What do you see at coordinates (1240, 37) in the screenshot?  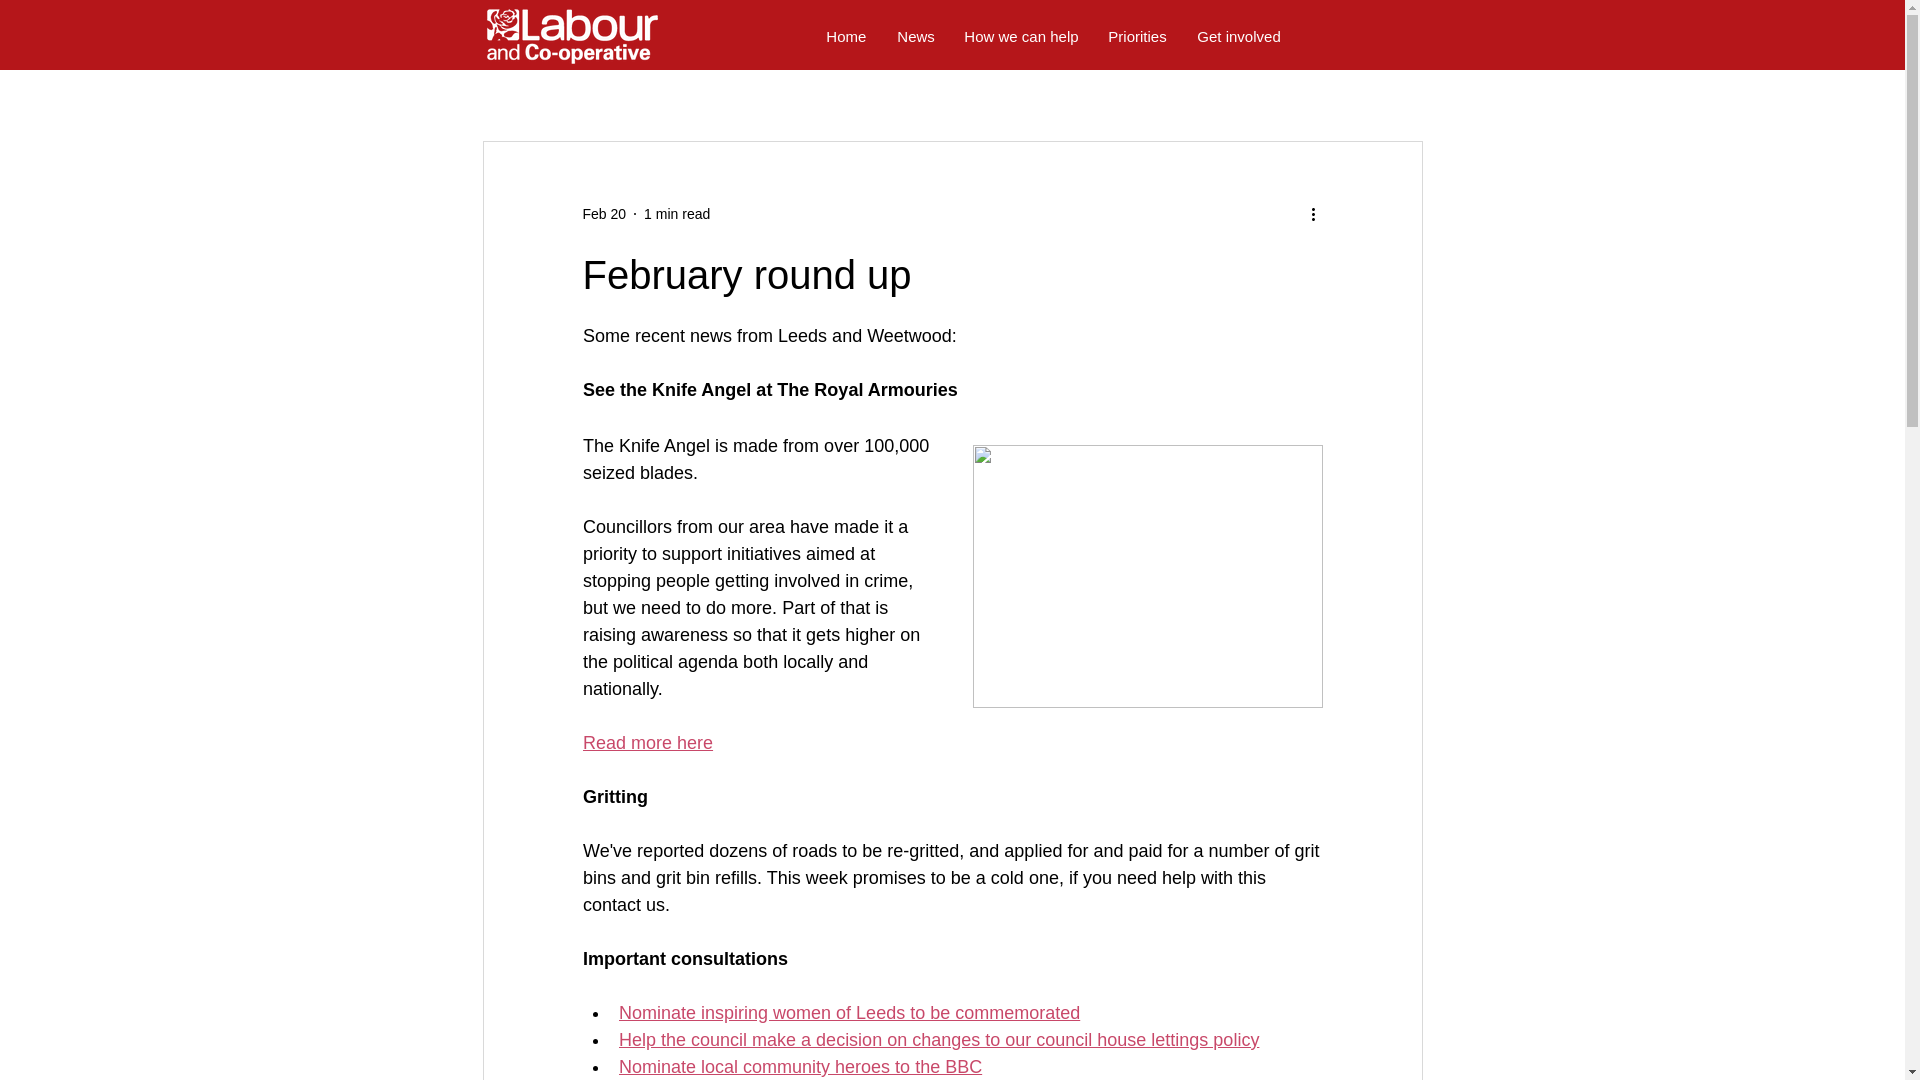 I see `Get involved` at bounding box center [1240, 37].